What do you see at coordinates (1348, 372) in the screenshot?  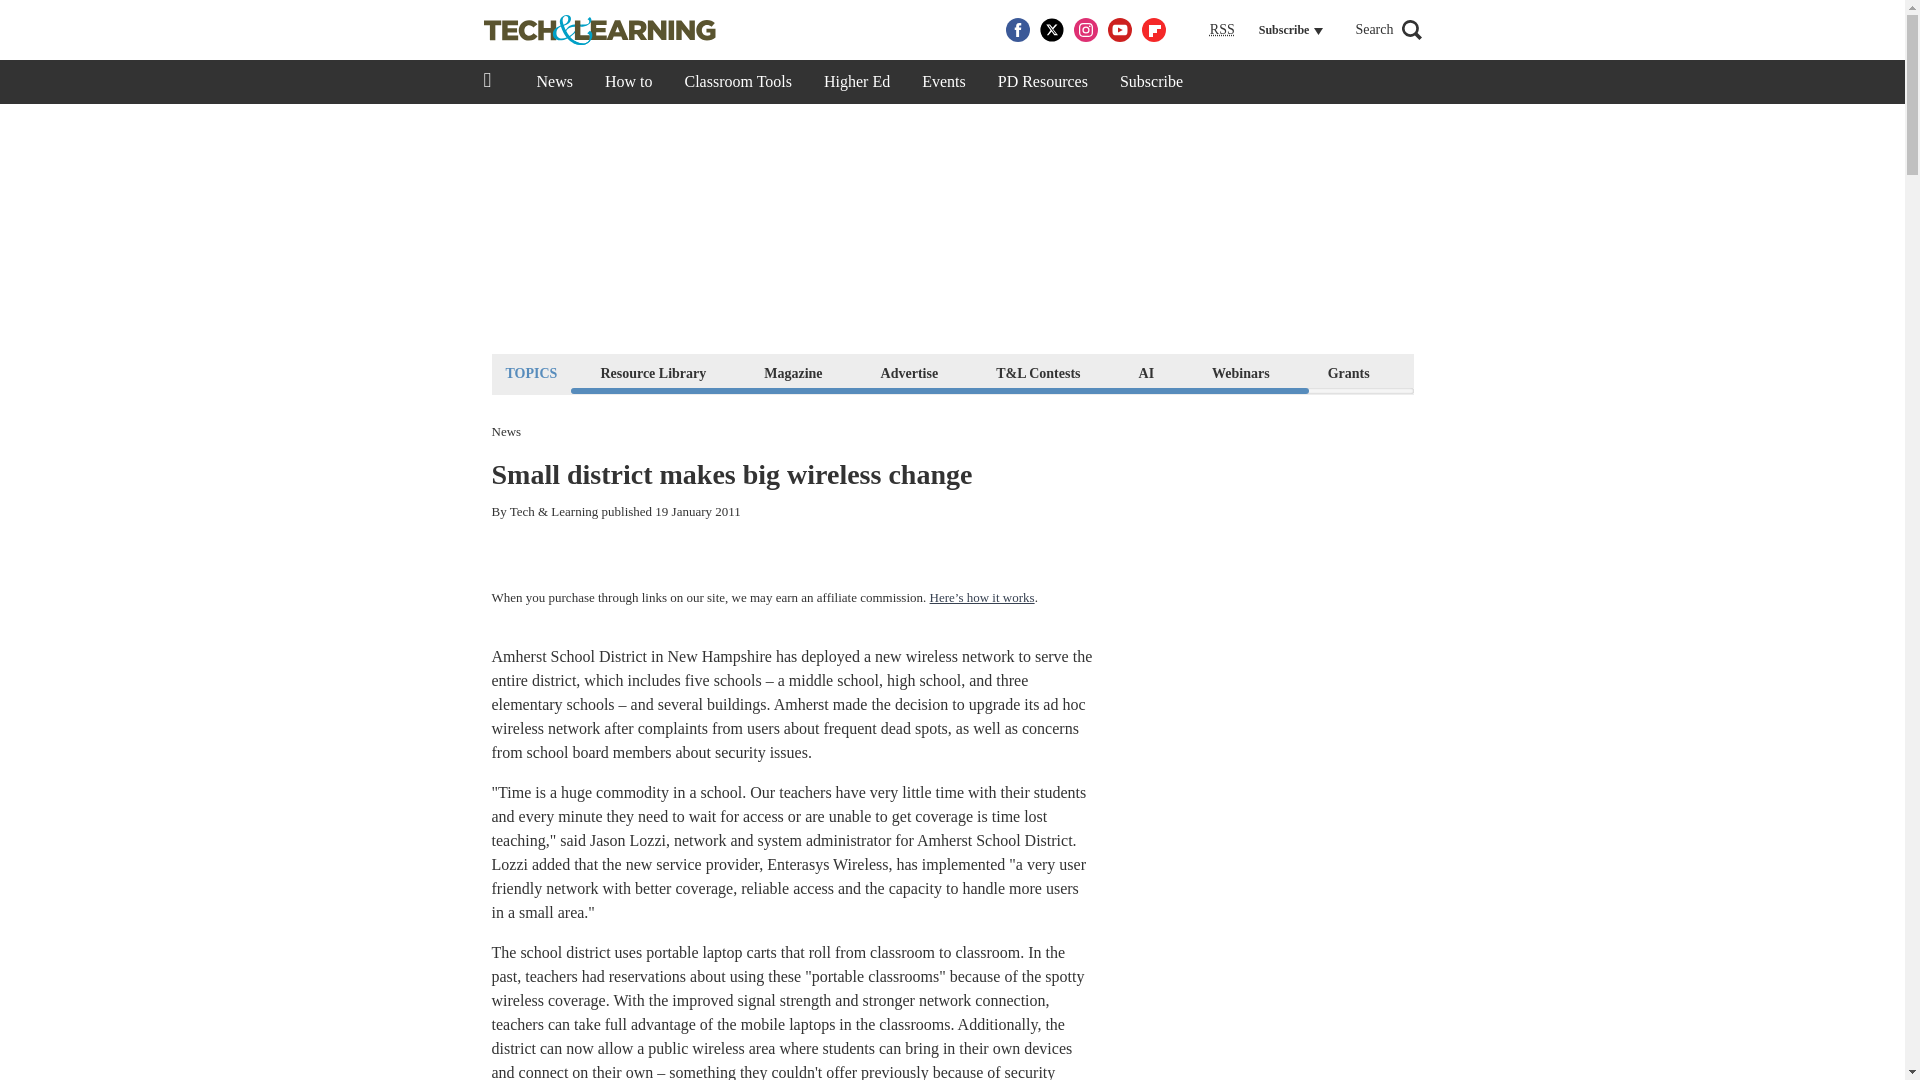 I see `Grants` at bounding box center [1348, 372].